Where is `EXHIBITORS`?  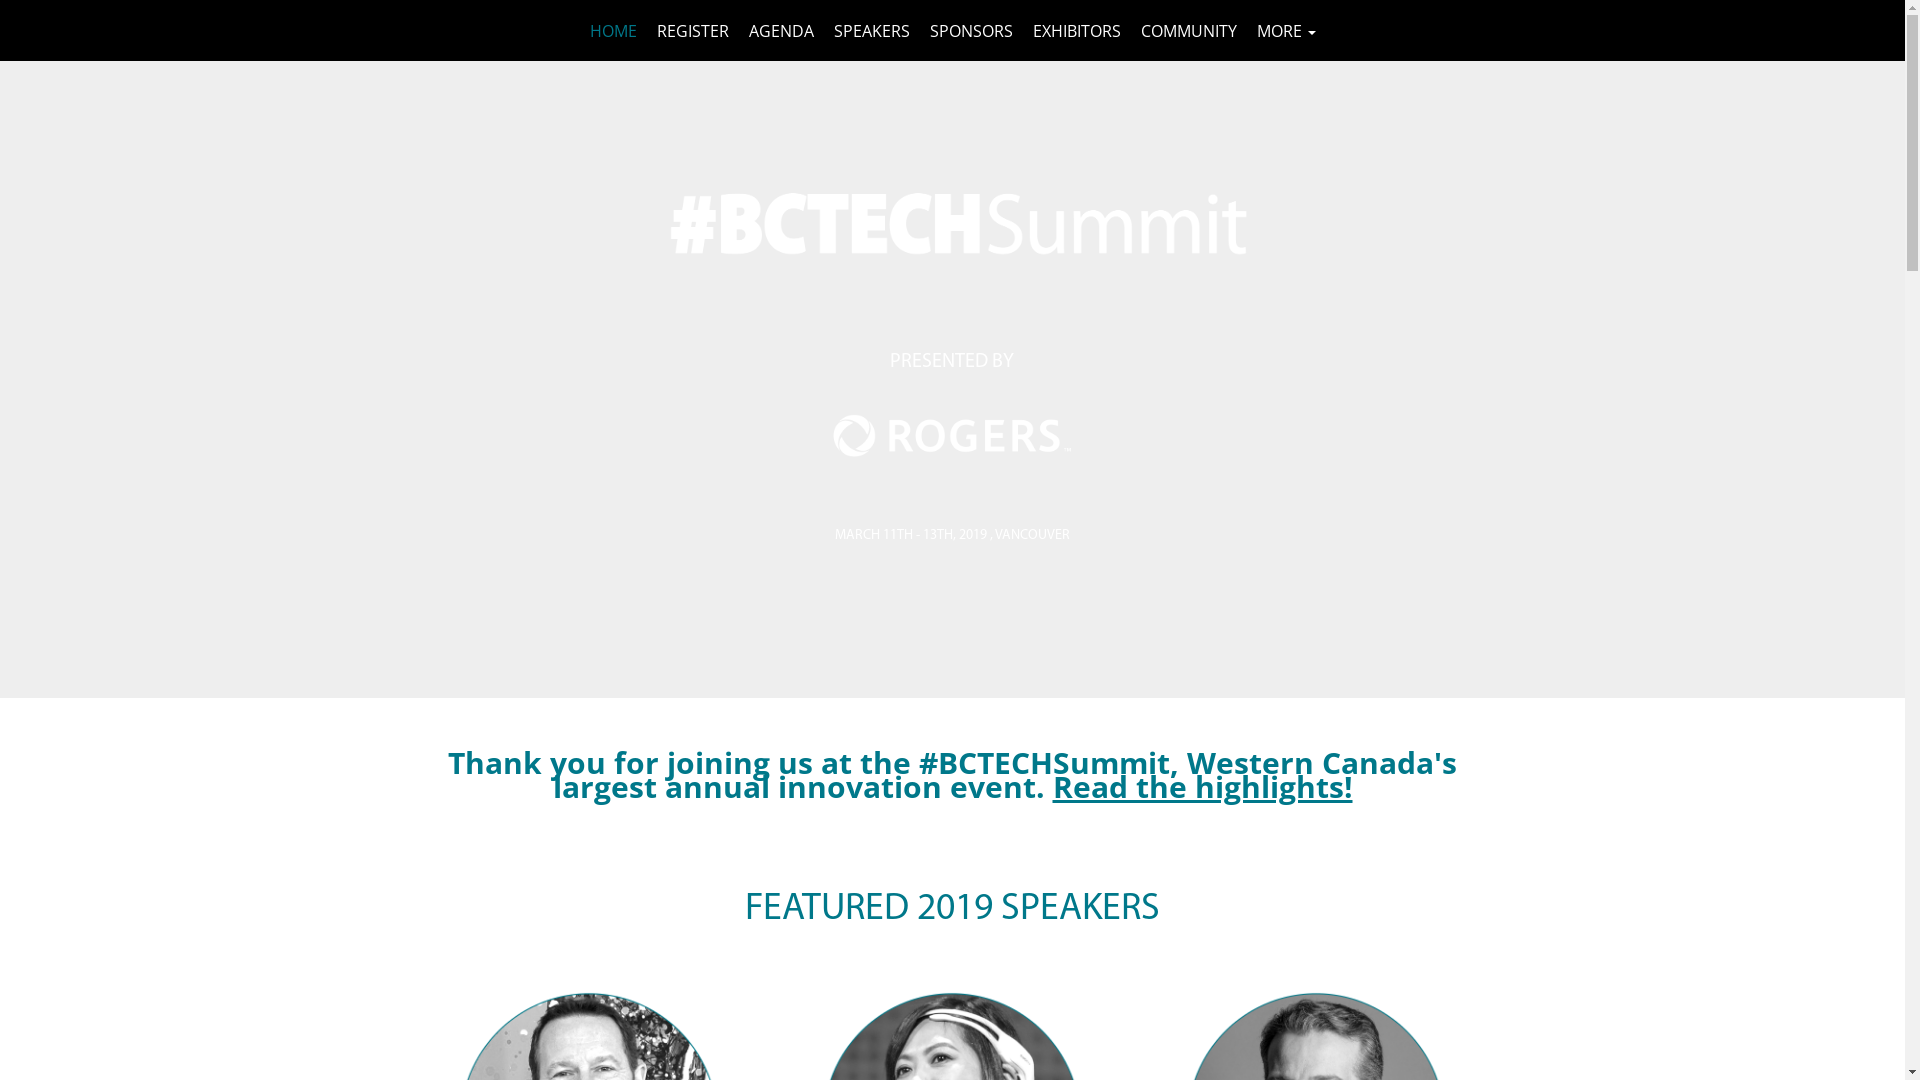 EXHIBITORS is located at coordinates (1076, 30).